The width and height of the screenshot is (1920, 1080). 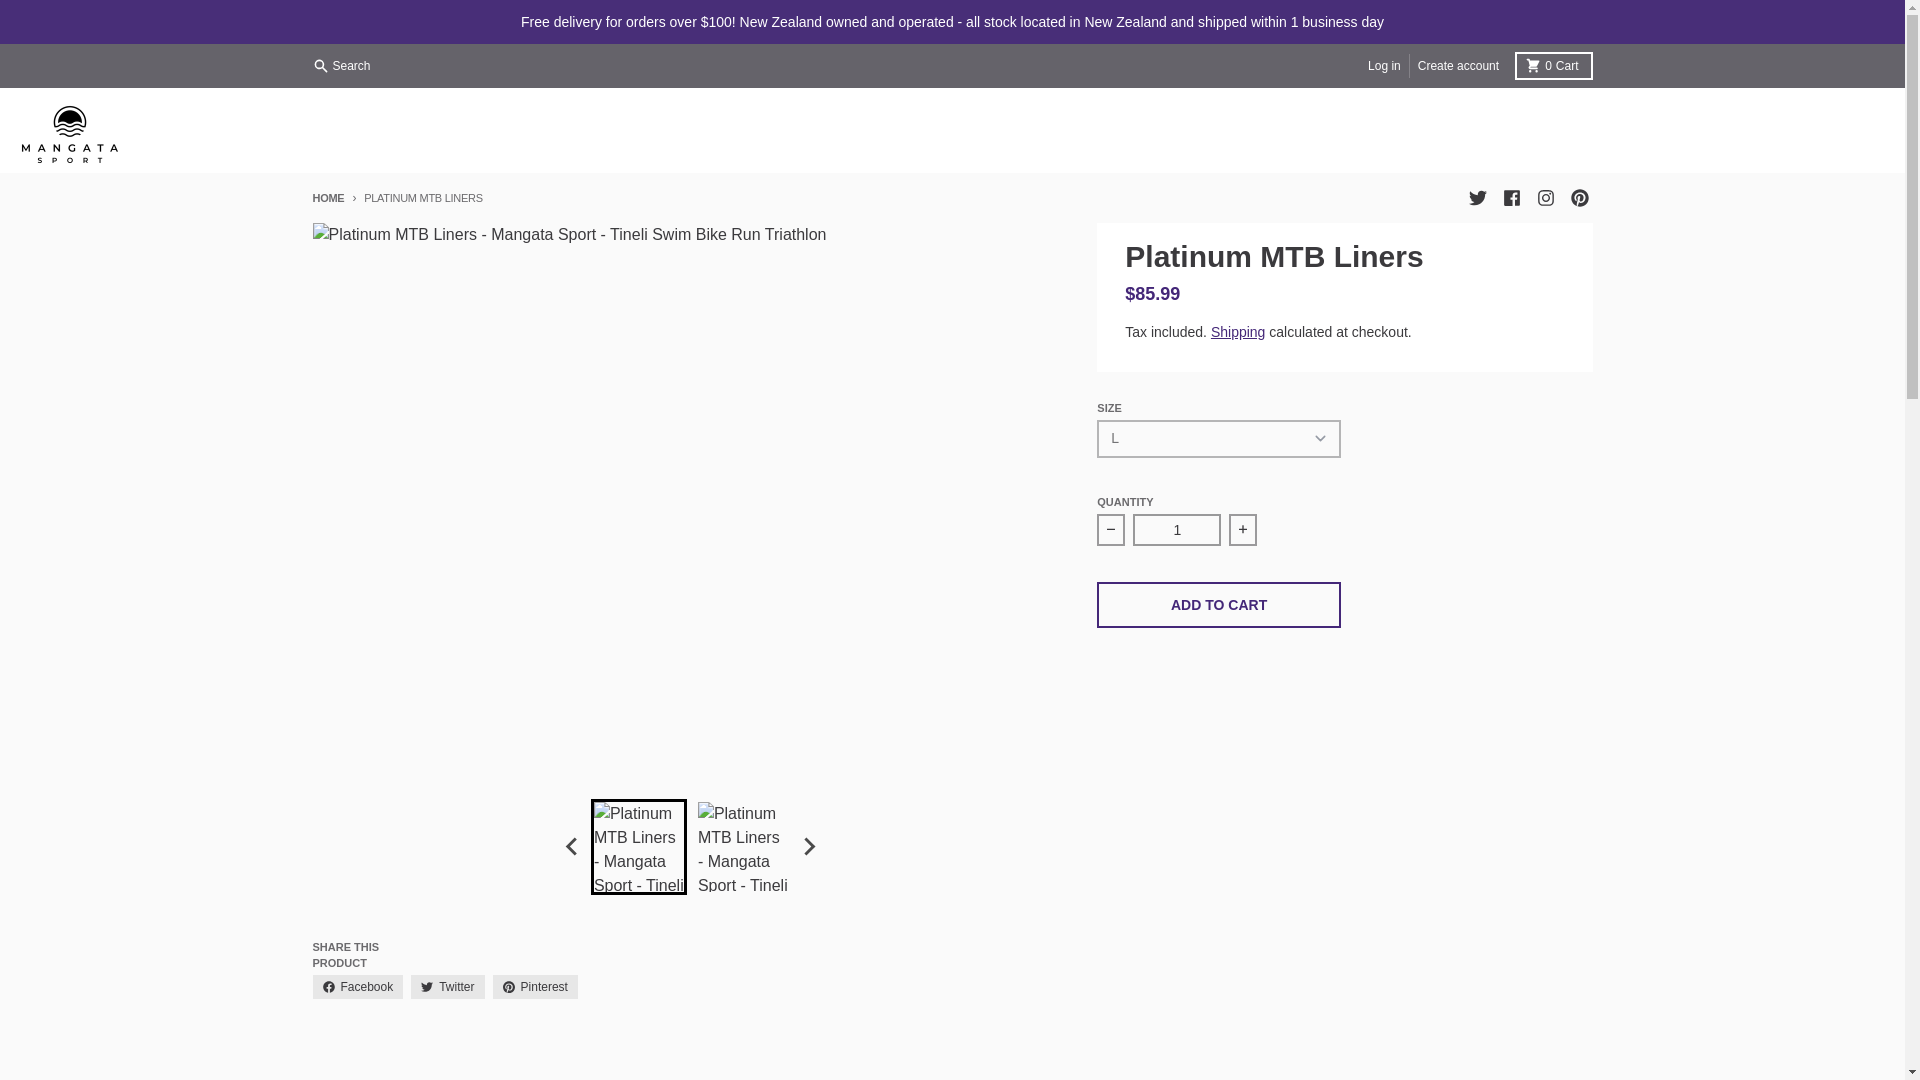 What do you see at coordinates (1476, 197) in the screenshot?
I see `Twitter - Mangata Sport` at bounding box center [1476, 197].